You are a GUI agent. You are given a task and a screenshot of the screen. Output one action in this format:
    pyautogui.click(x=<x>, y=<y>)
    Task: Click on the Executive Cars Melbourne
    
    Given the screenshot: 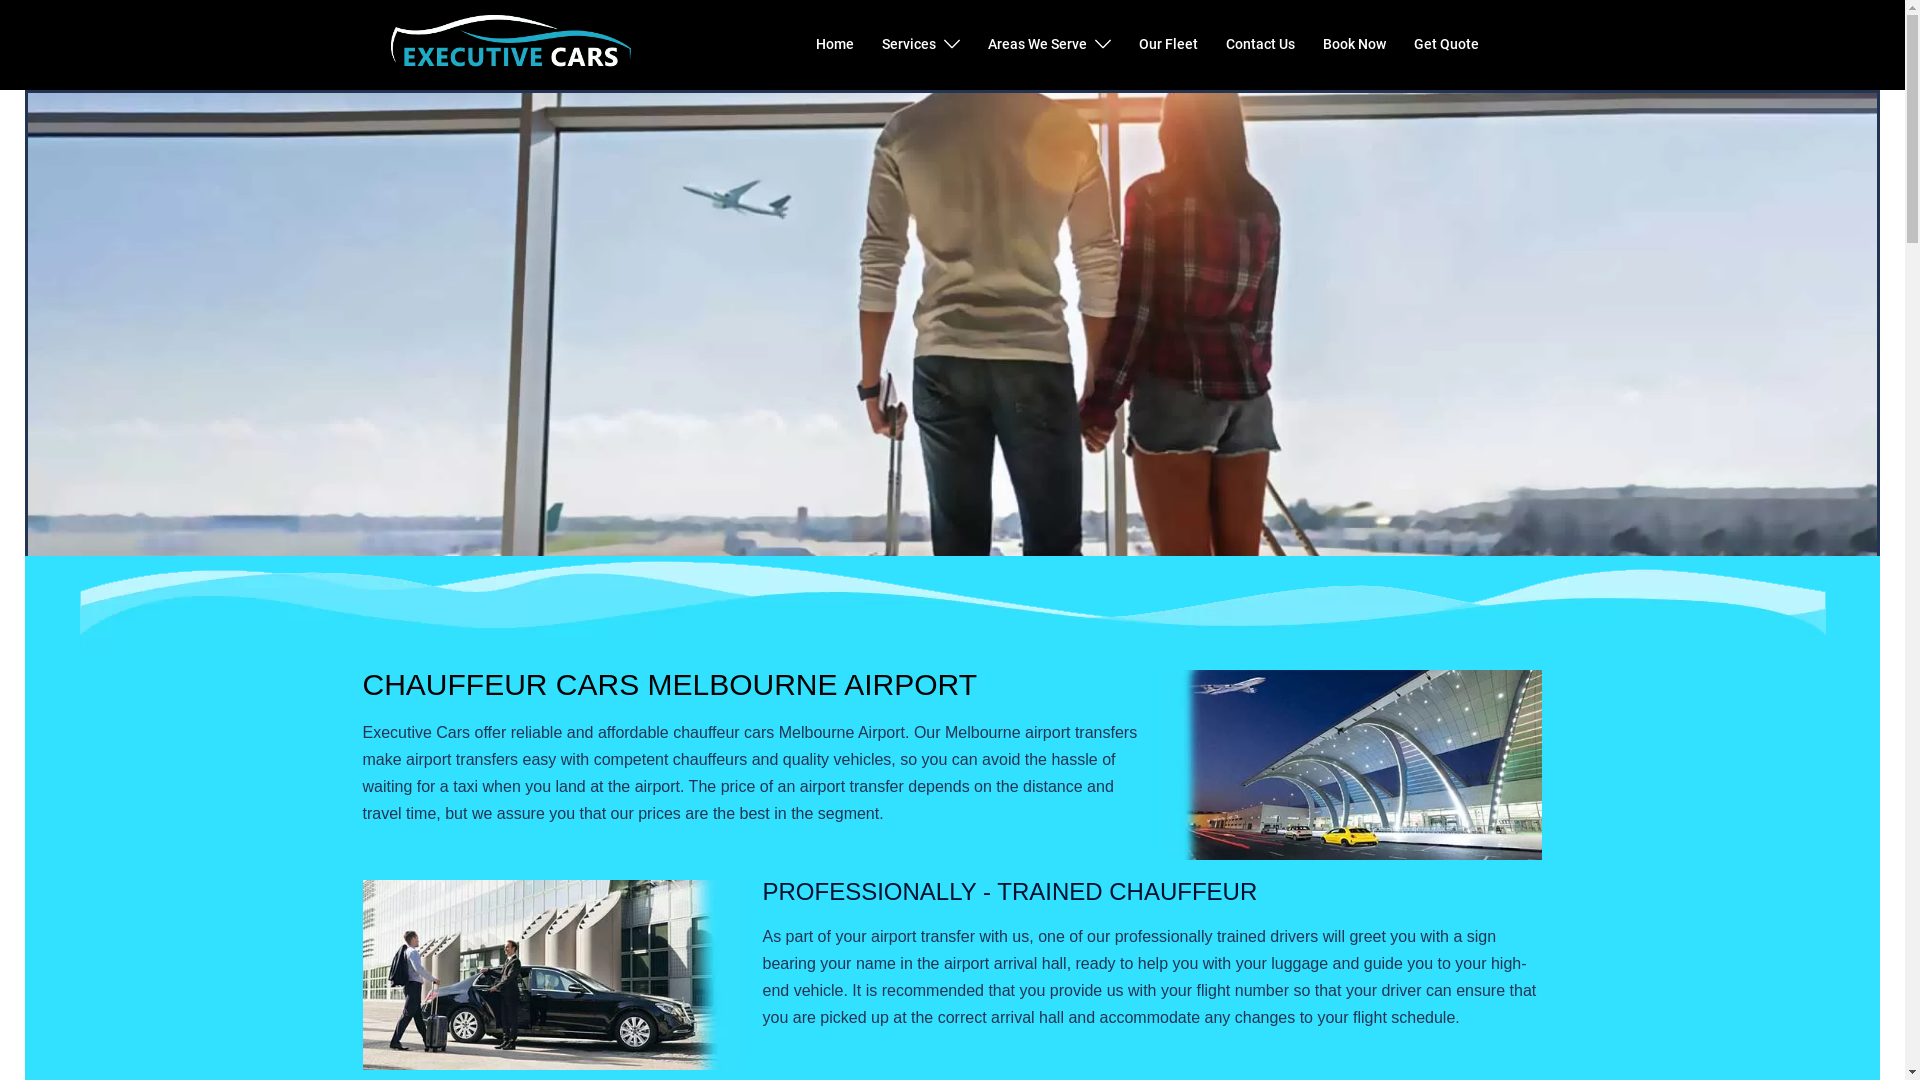 What is the action you would take?
    pyautogui.click(x=510, y=44)
    